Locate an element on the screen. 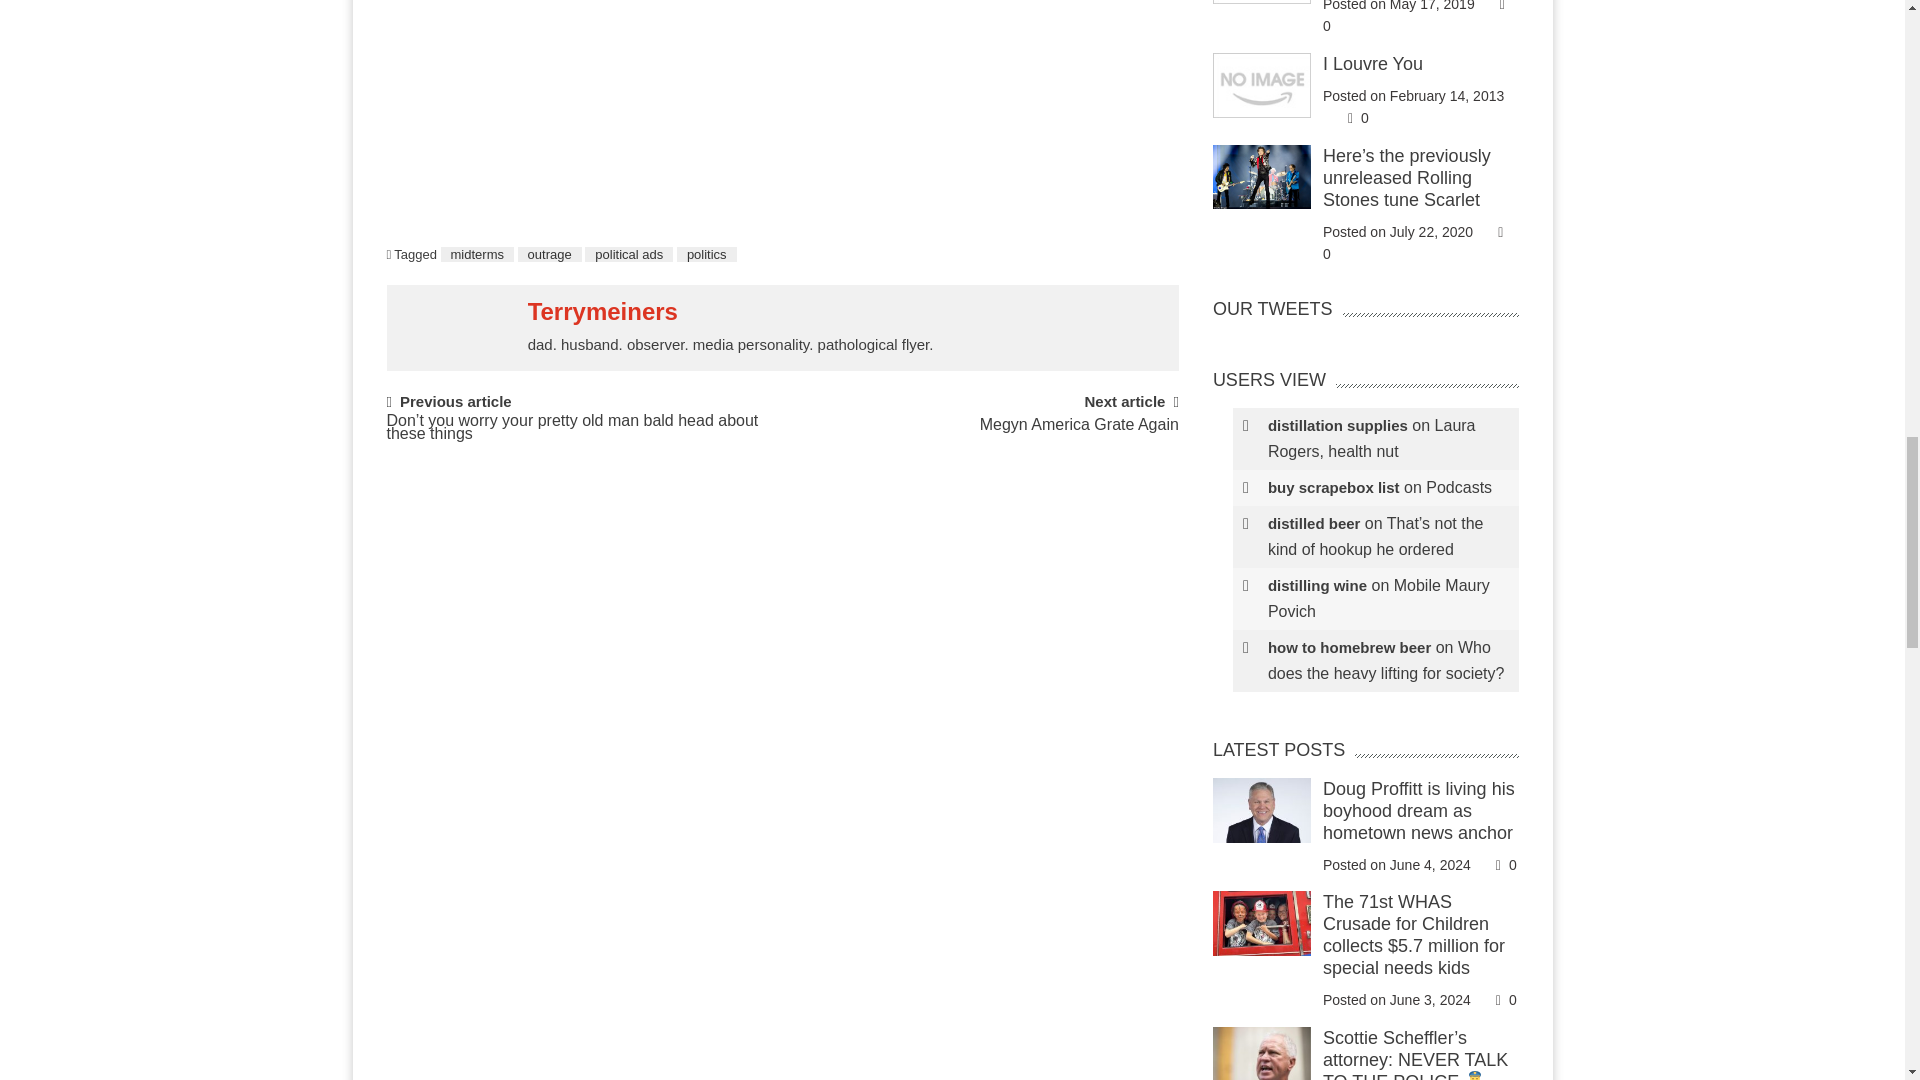  Megyn America Grate Again is located at coordinates (1078, 434).